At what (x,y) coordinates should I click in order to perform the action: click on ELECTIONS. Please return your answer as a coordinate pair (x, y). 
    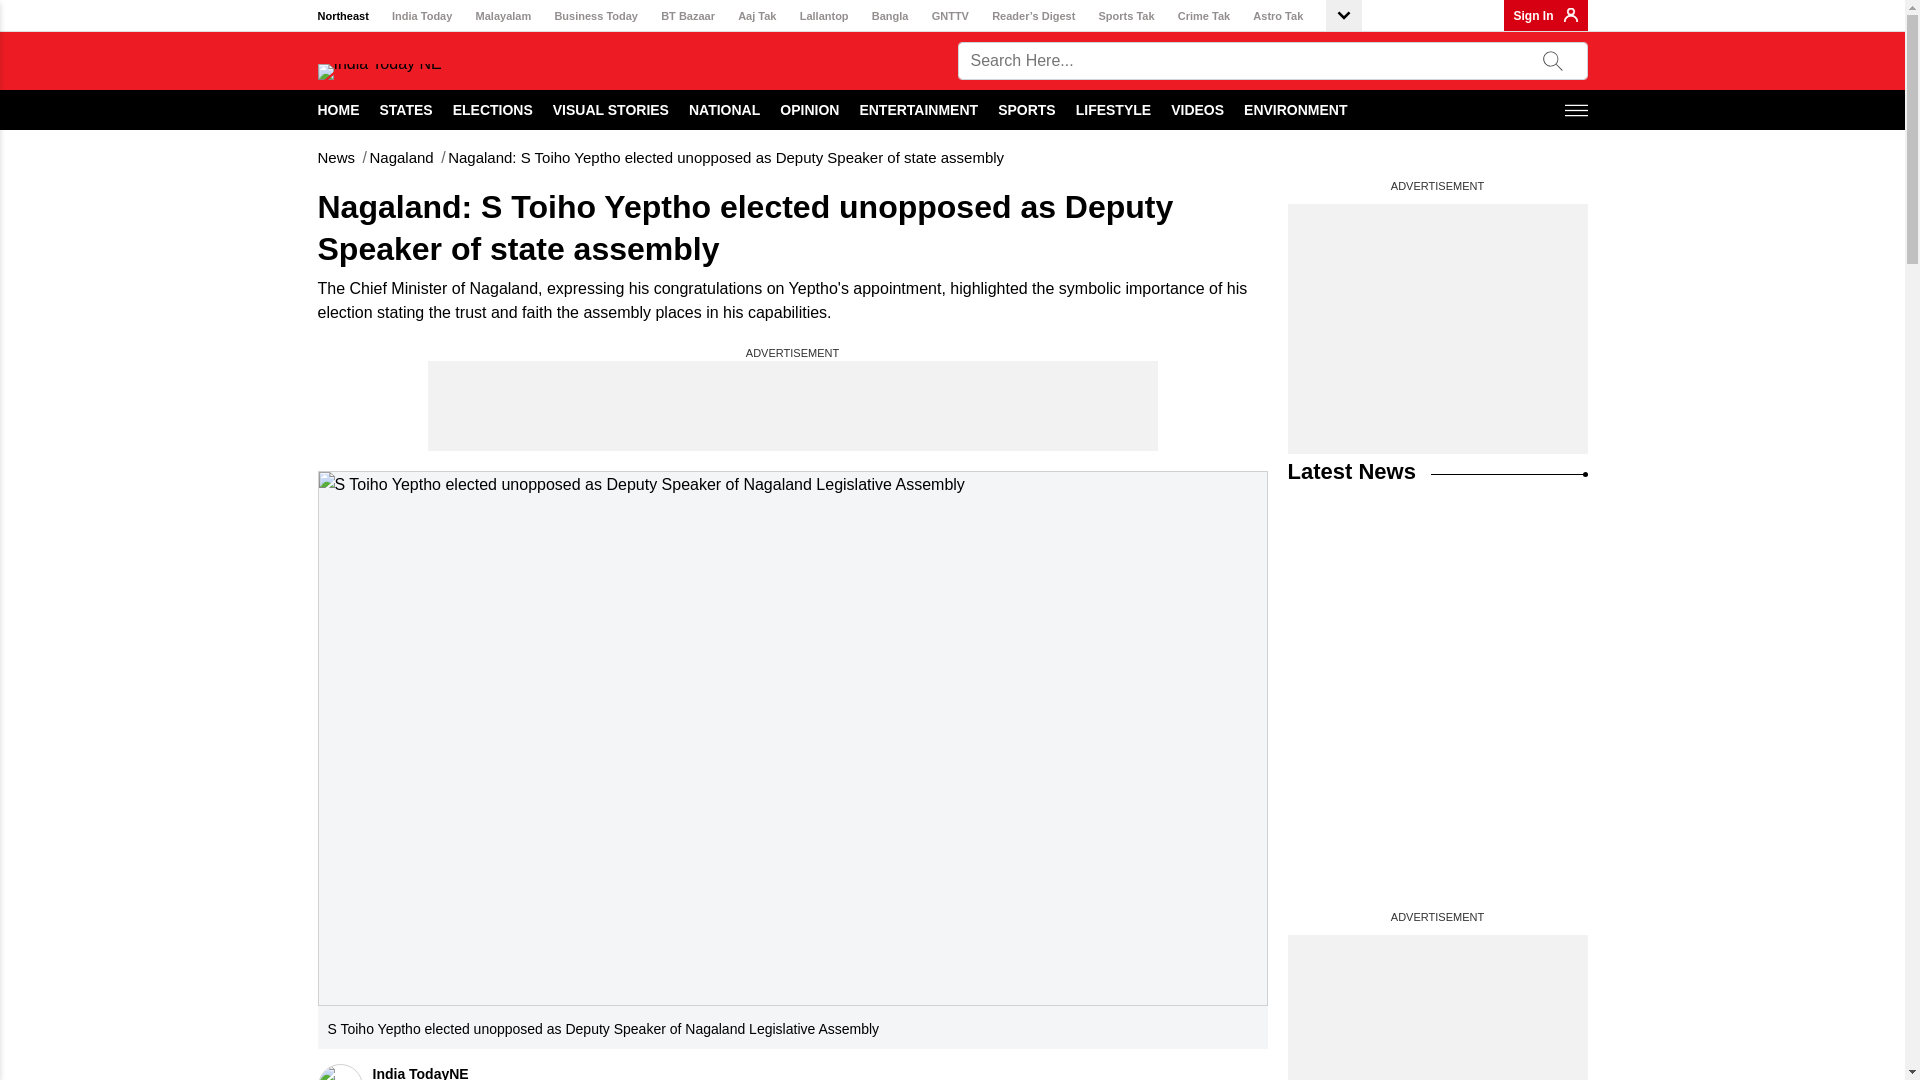
    Looking at the image, I should click on (493, 109).